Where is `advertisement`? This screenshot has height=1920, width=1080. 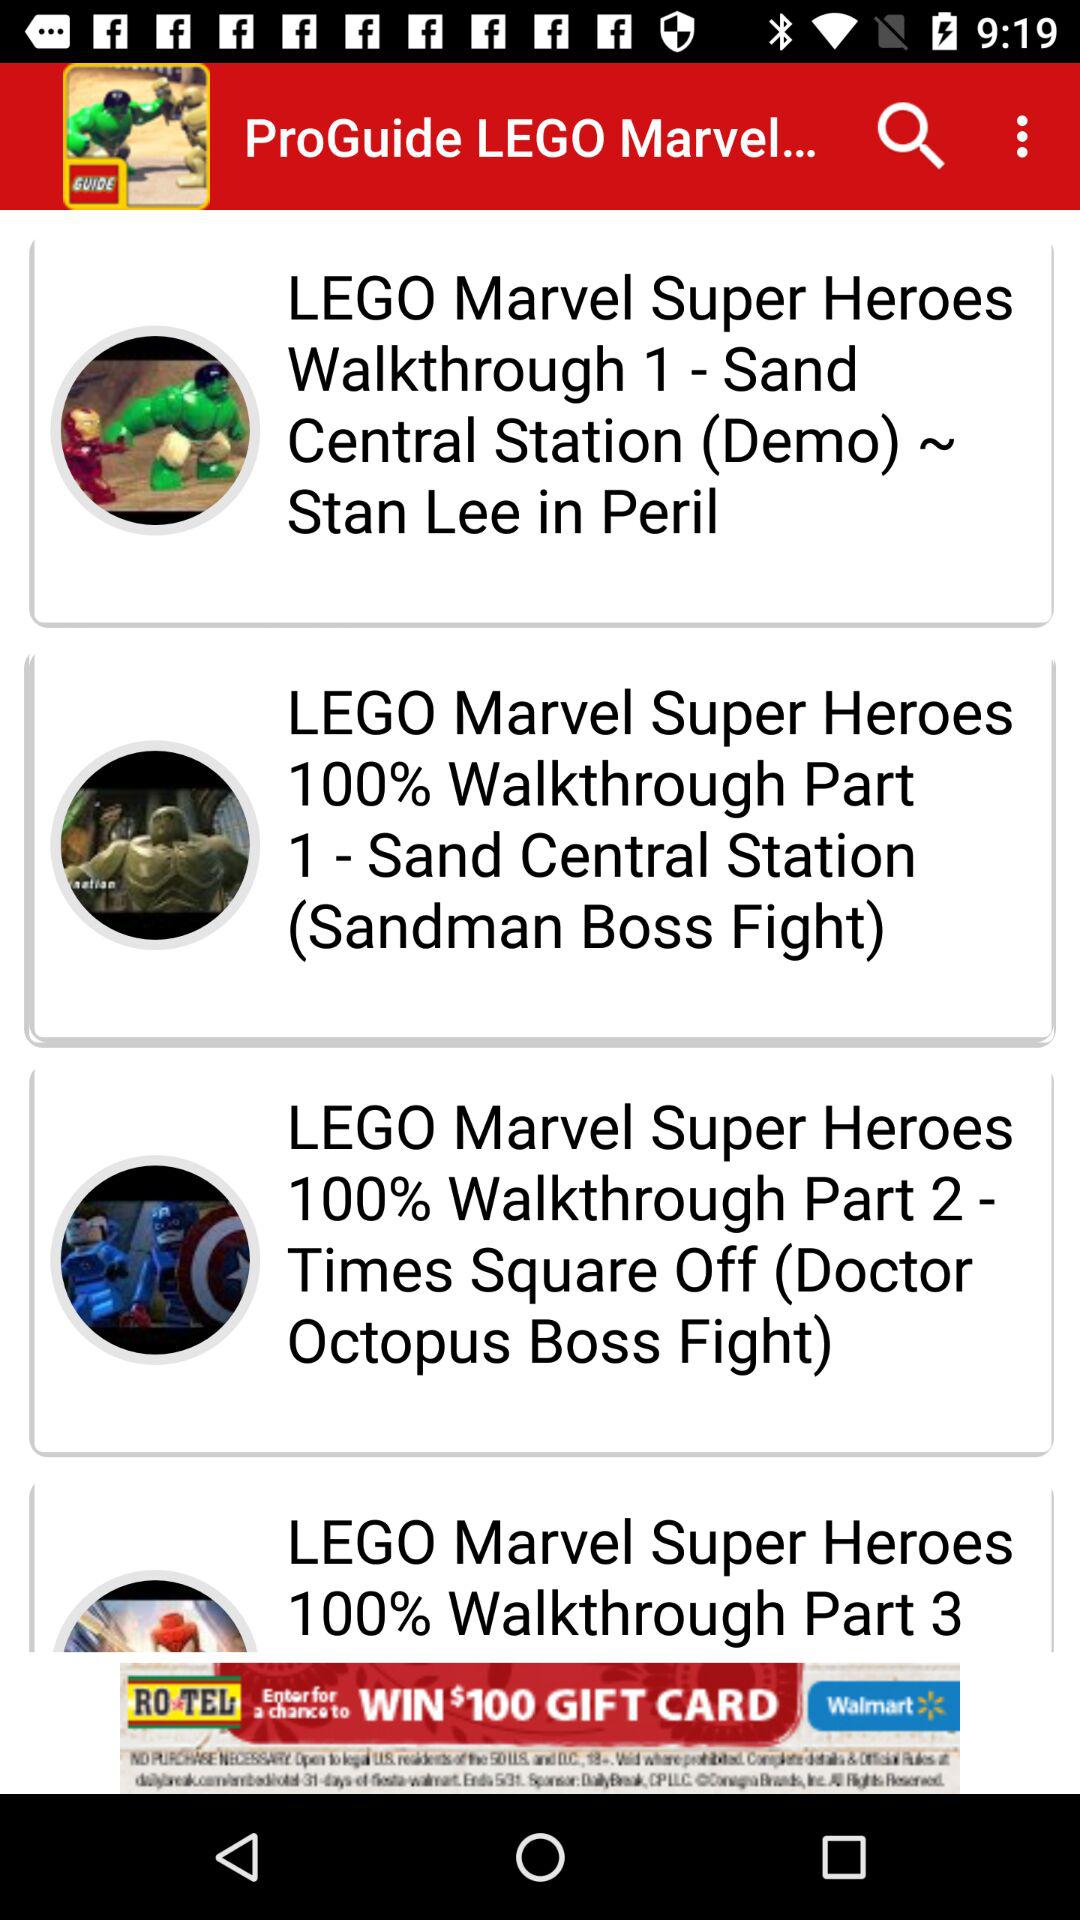 advertisement is located at coordinates (540, 1728).